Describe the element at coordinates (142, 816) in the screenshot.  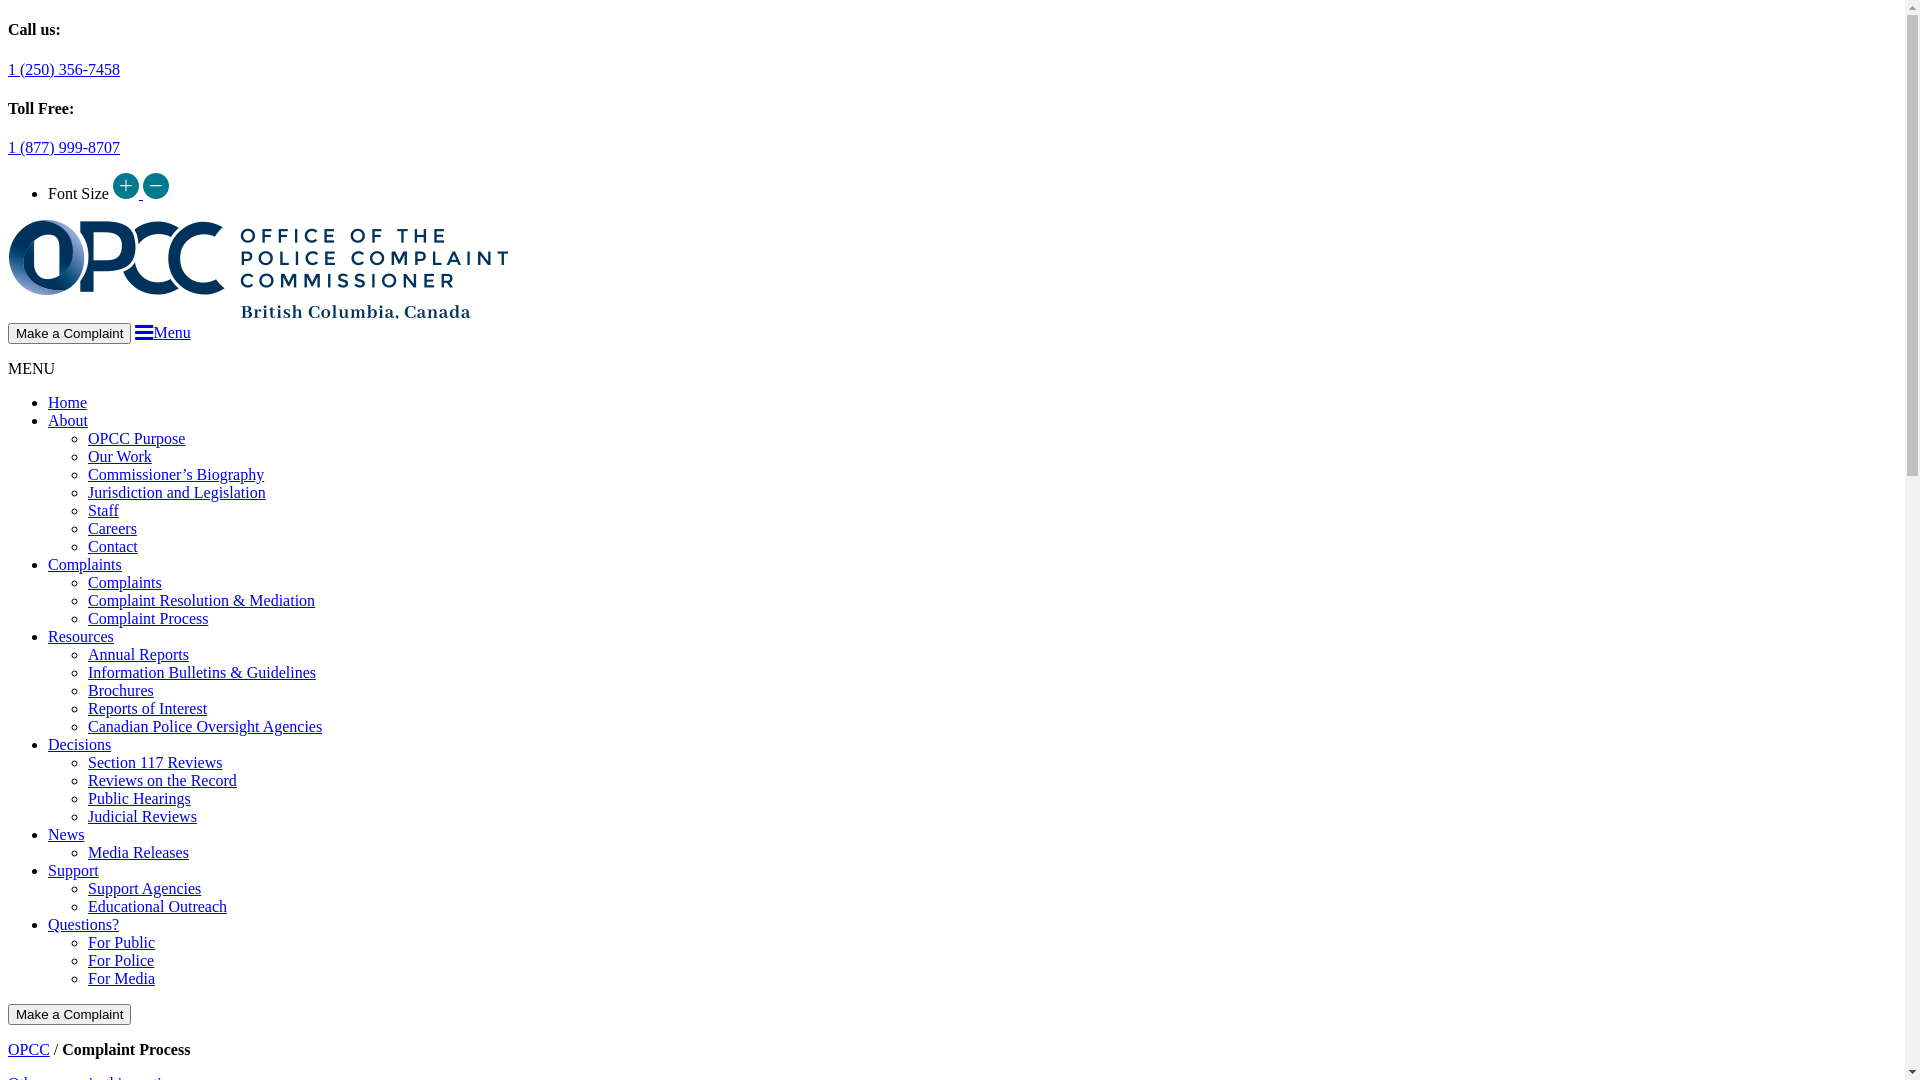
I see `Judicial Reviews` at that location.